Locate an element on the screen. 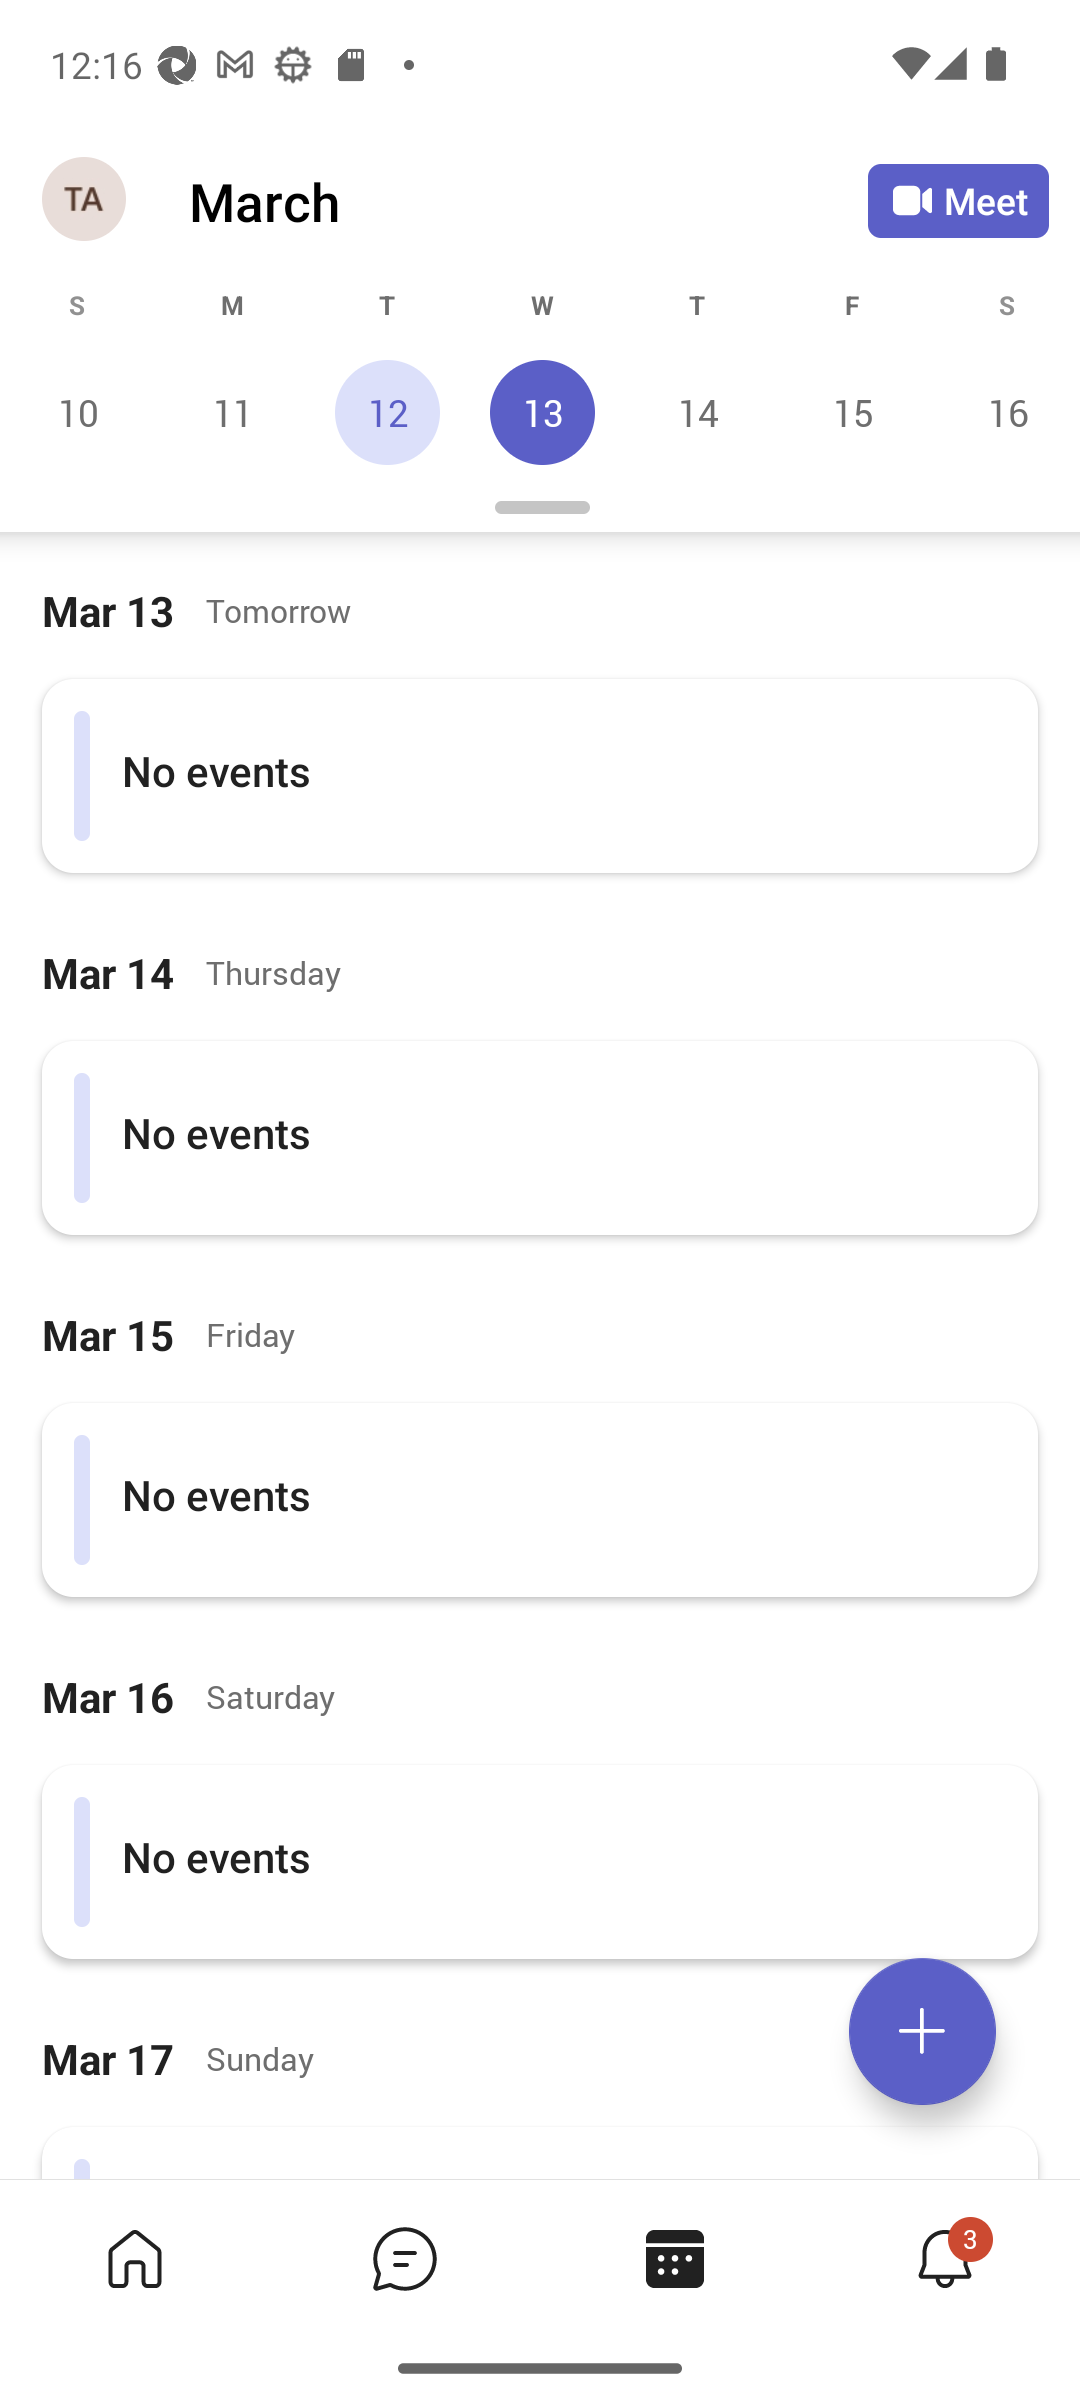 This screenshot has height=2400, width=1080. Chat tab,2 of 4, not selected is located at coordinates (404, 2258).